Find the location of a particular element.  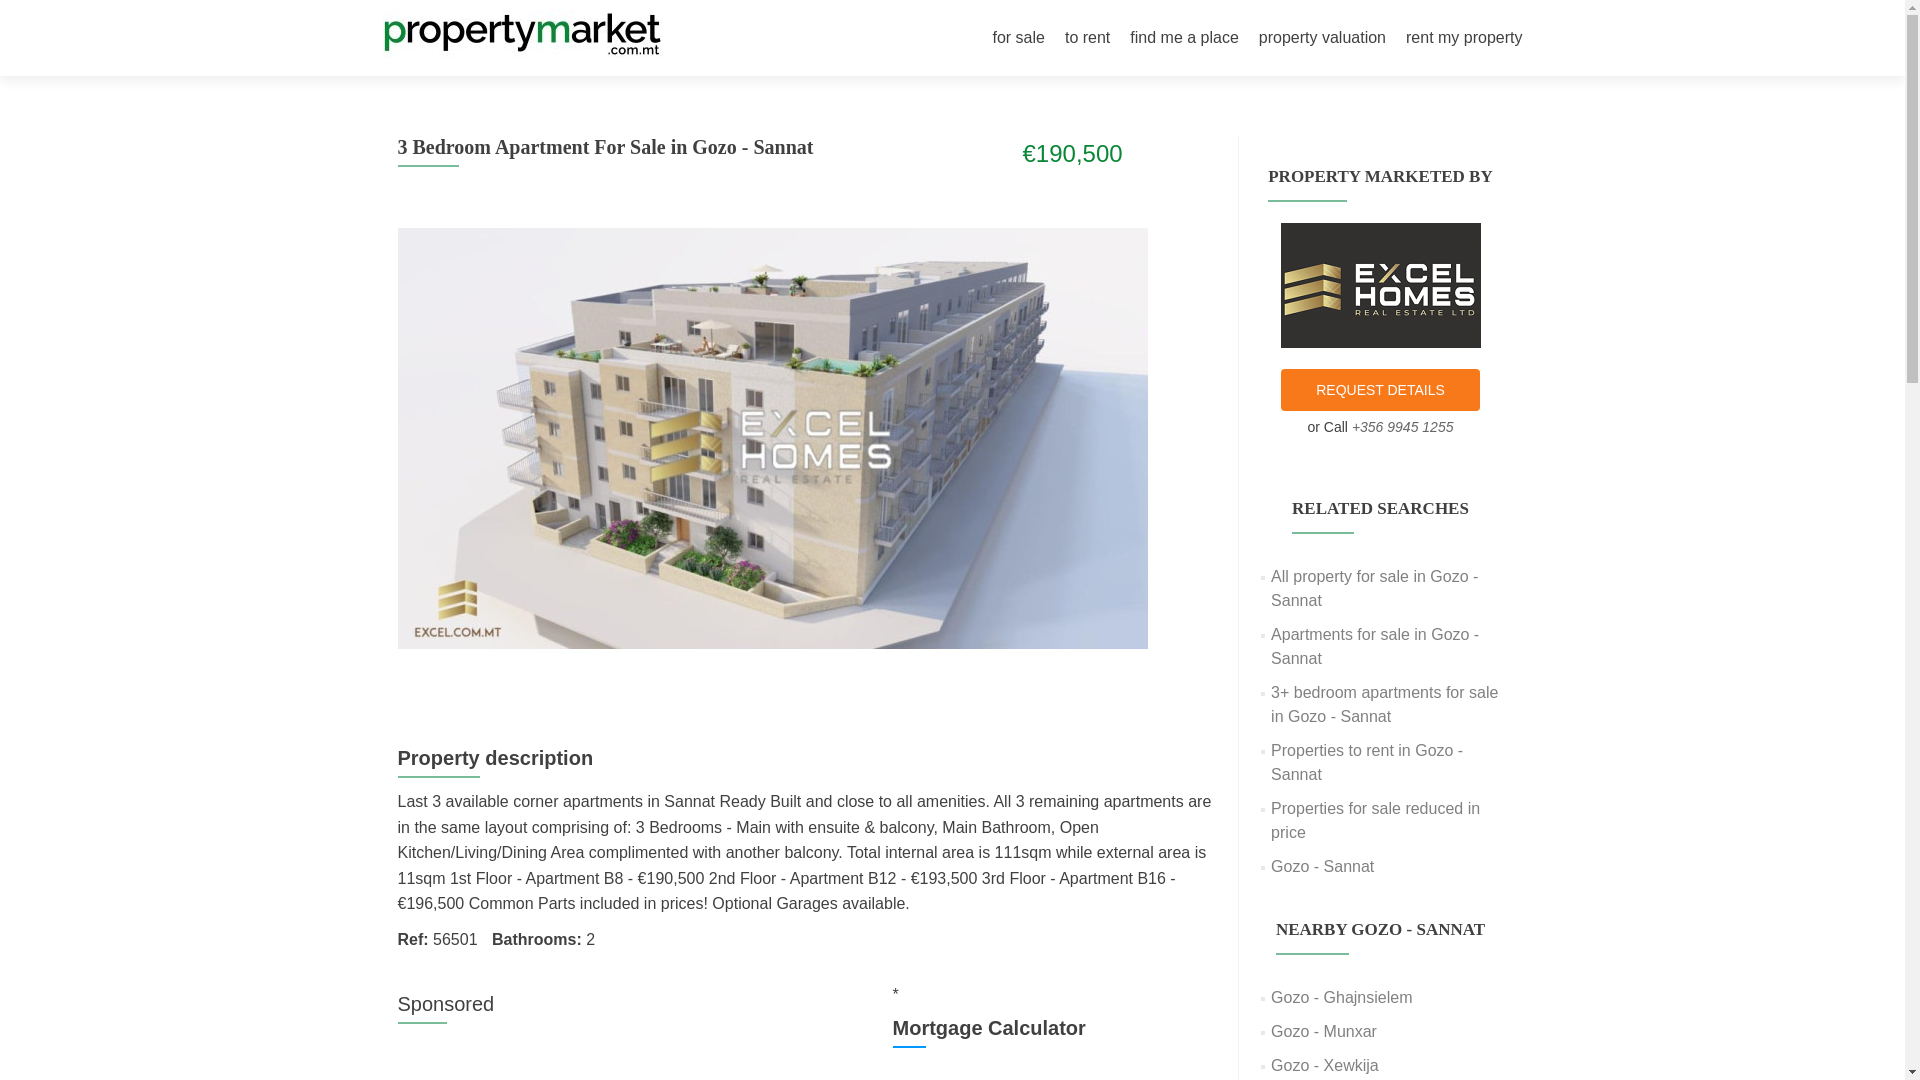

for sale is located at coordinates (1018, 38).